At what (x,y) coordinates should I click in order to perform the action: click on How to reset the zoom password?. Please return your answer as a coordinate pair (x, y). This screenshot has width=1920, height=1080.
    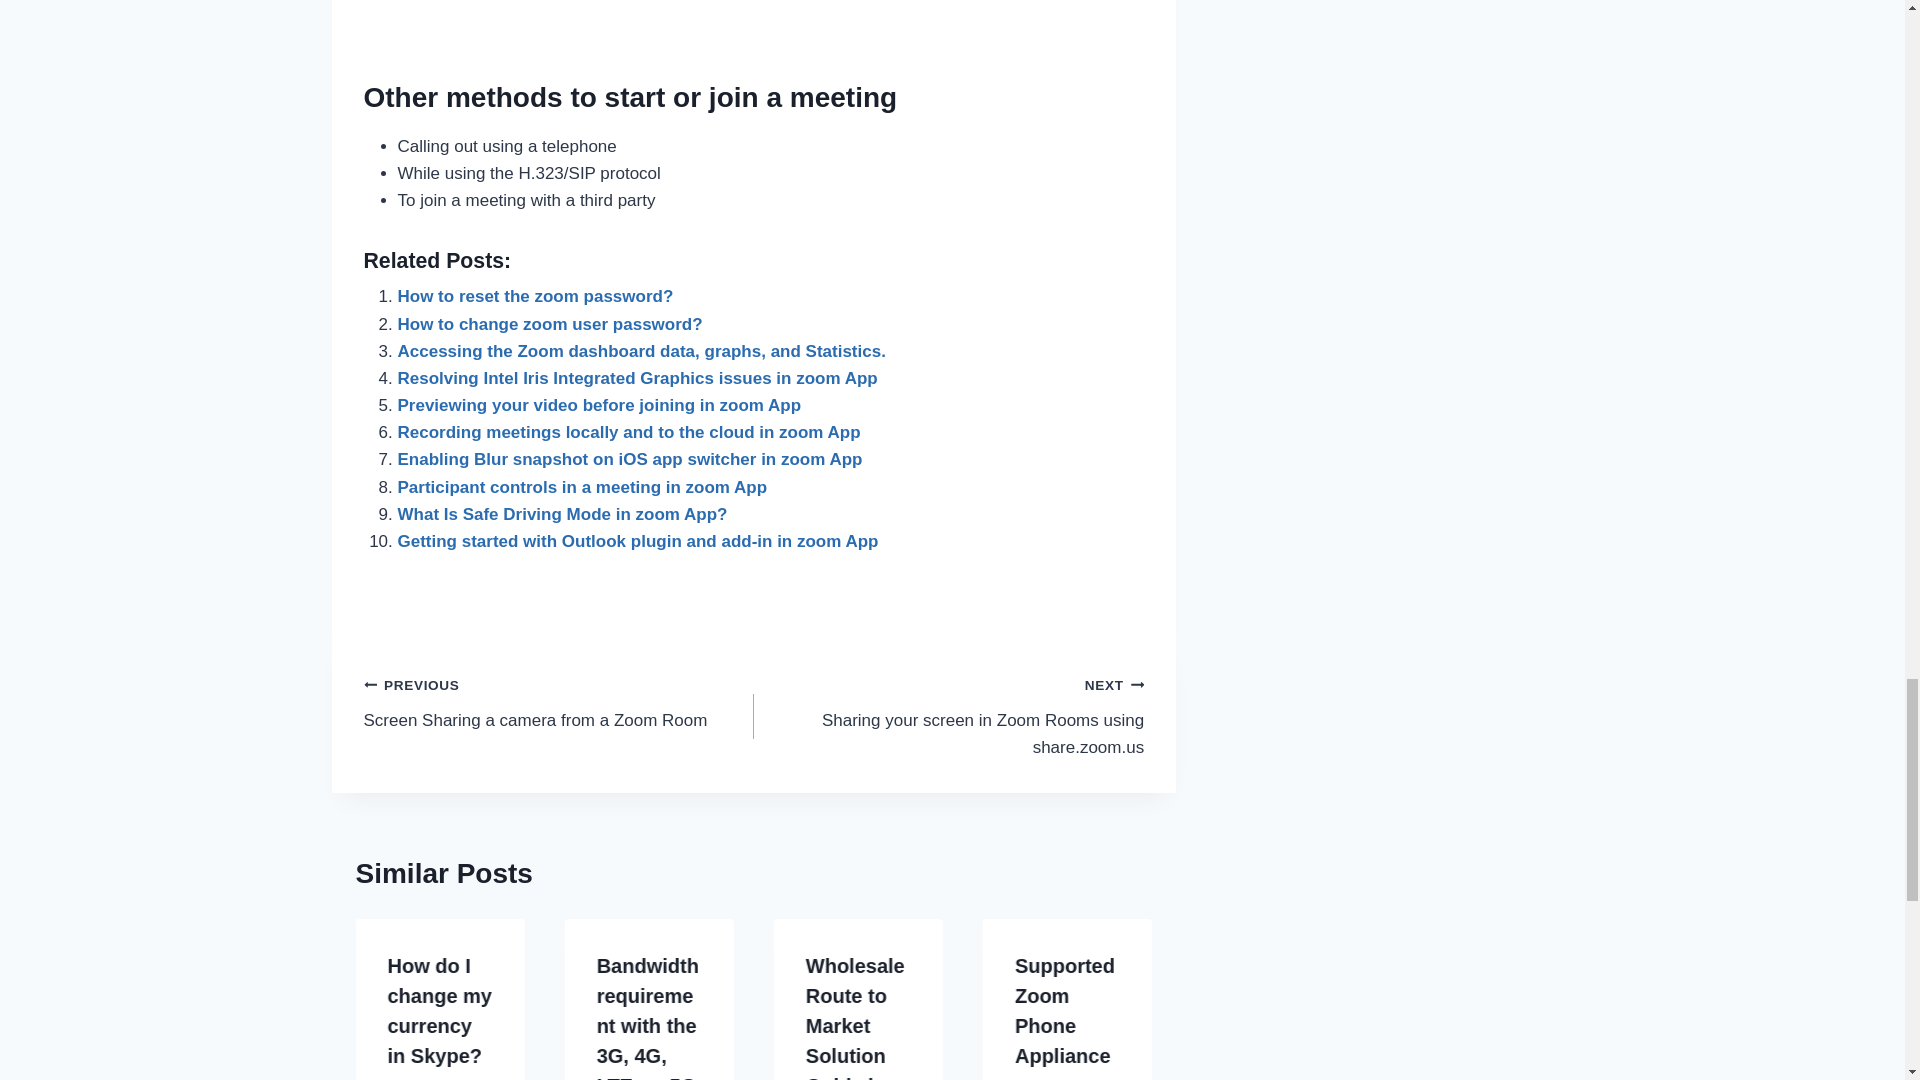
    Looking at the image, I should click on (535, 296).